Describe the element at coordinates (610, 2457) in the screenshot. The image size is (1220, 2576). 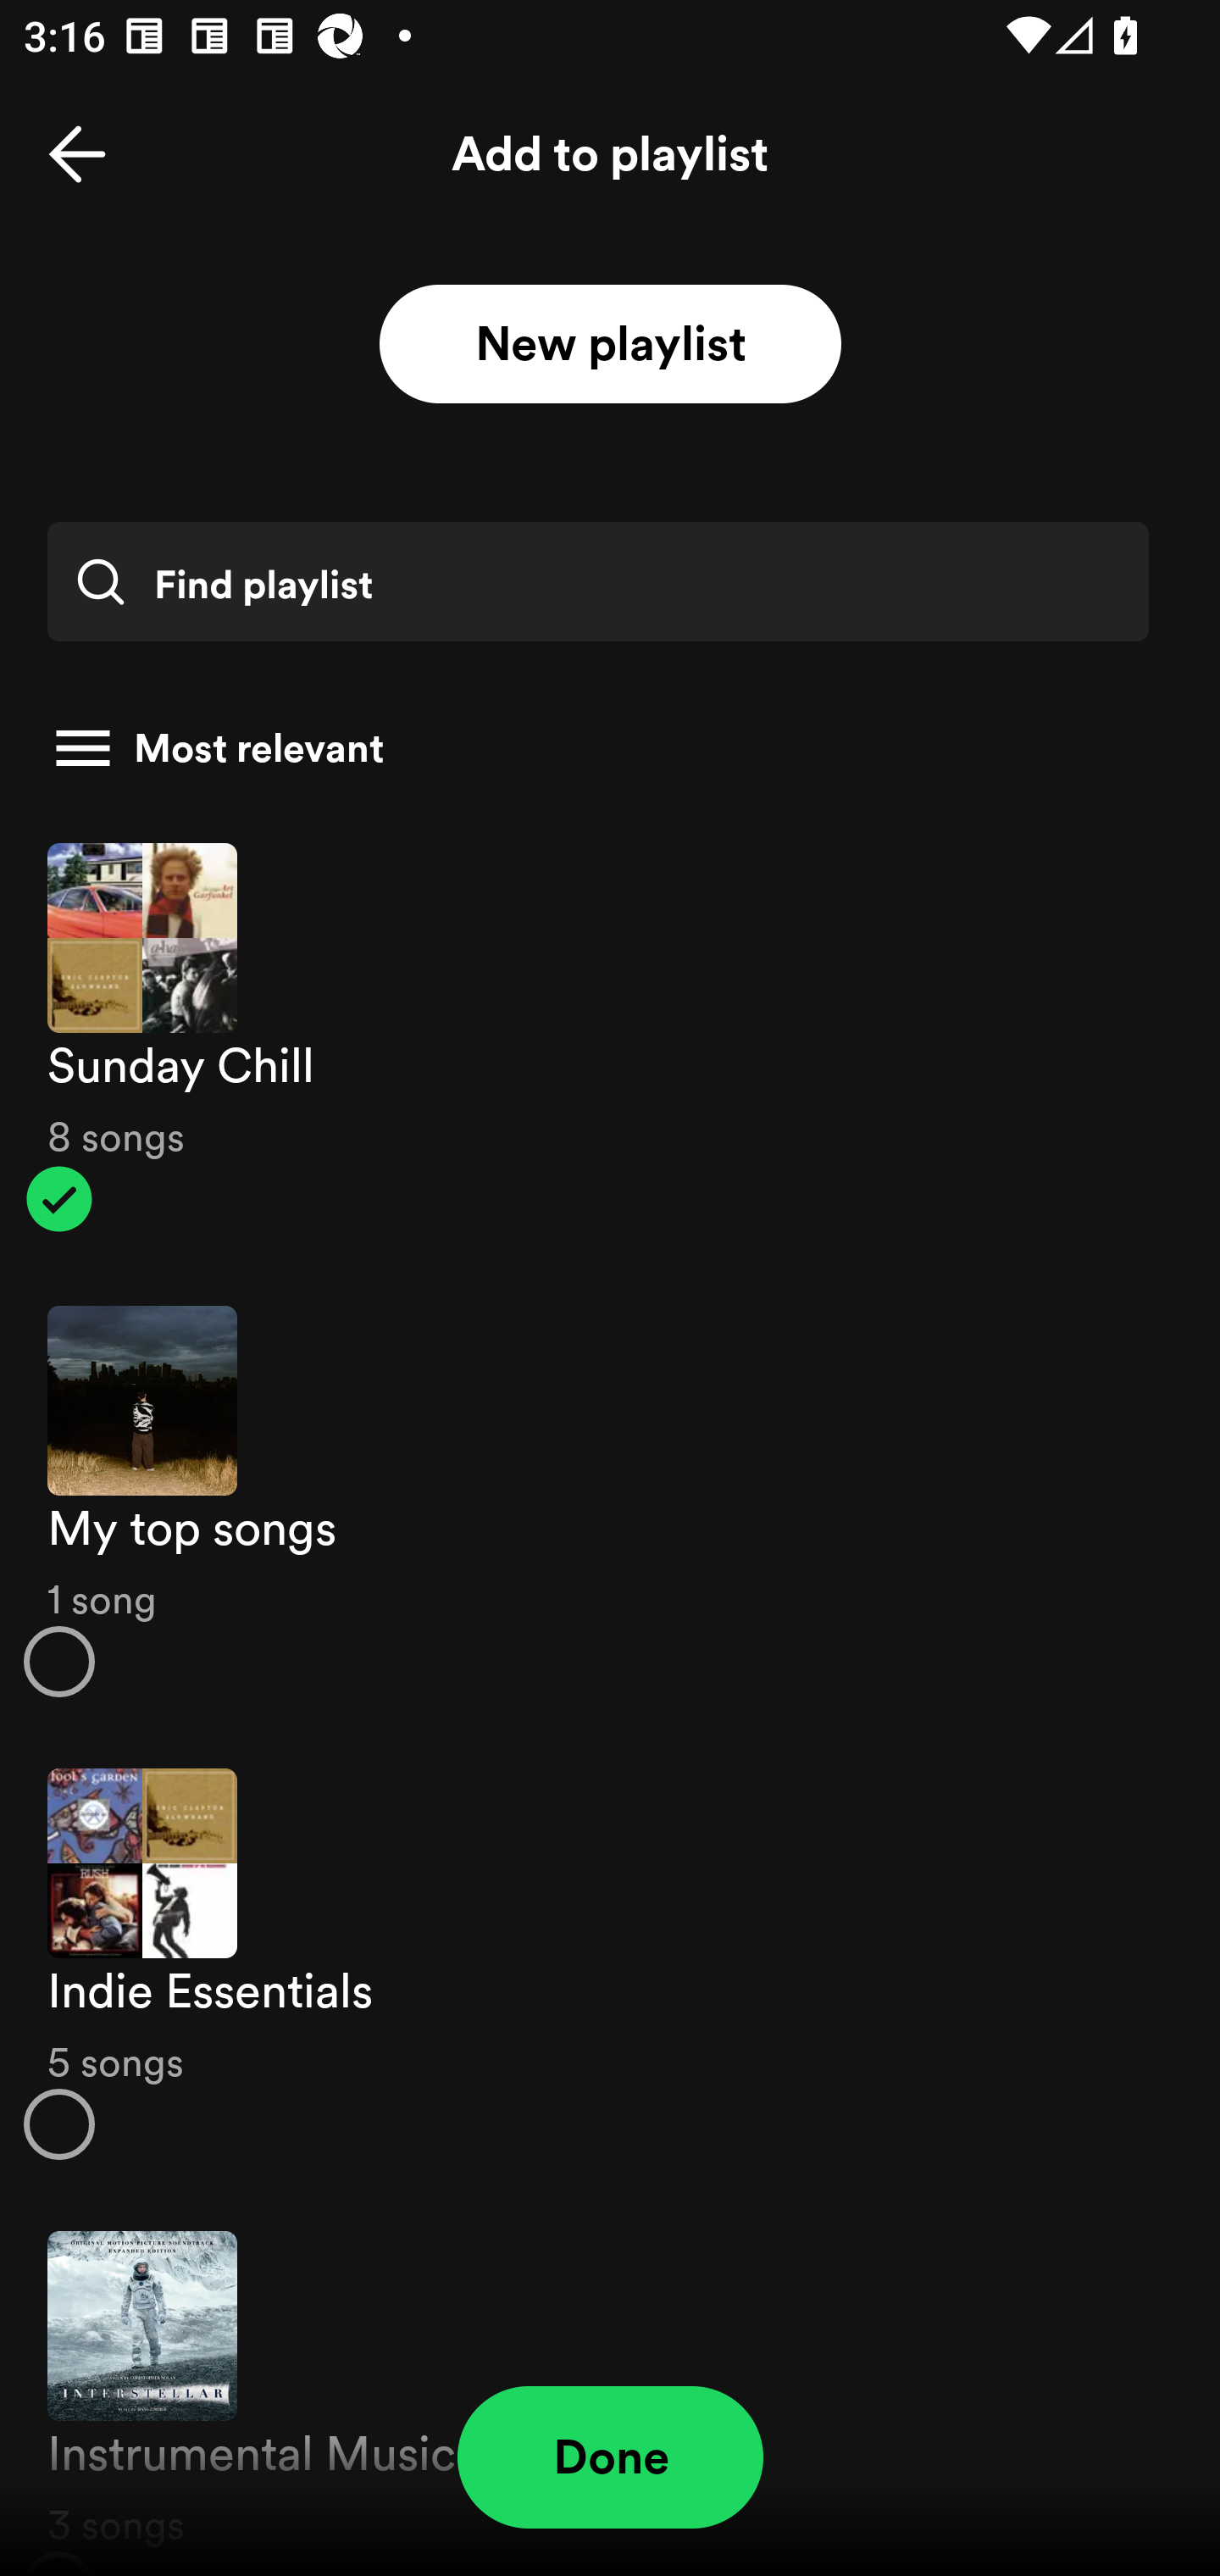
I see `Done` at that location.